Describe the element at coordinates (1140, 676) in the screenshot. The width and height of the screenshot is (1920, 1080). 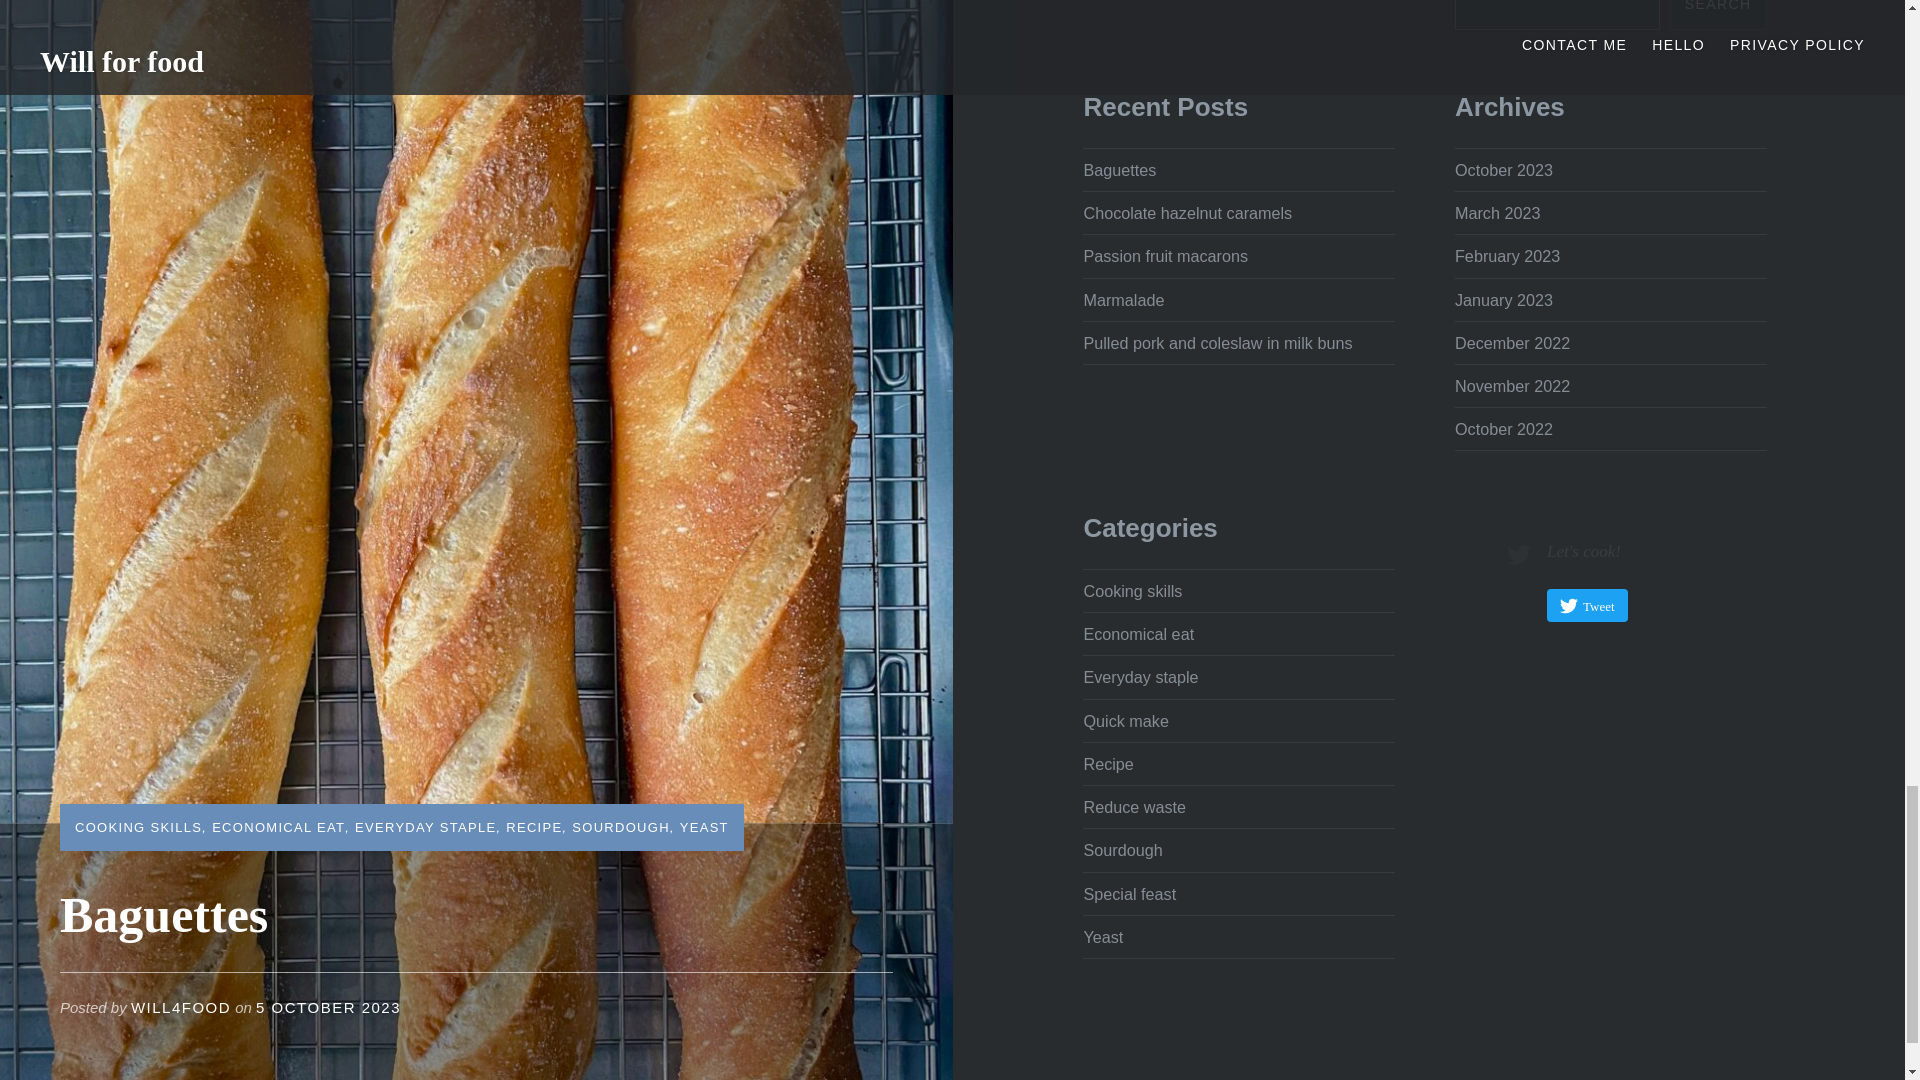
I see `Everyday staple` at that location.